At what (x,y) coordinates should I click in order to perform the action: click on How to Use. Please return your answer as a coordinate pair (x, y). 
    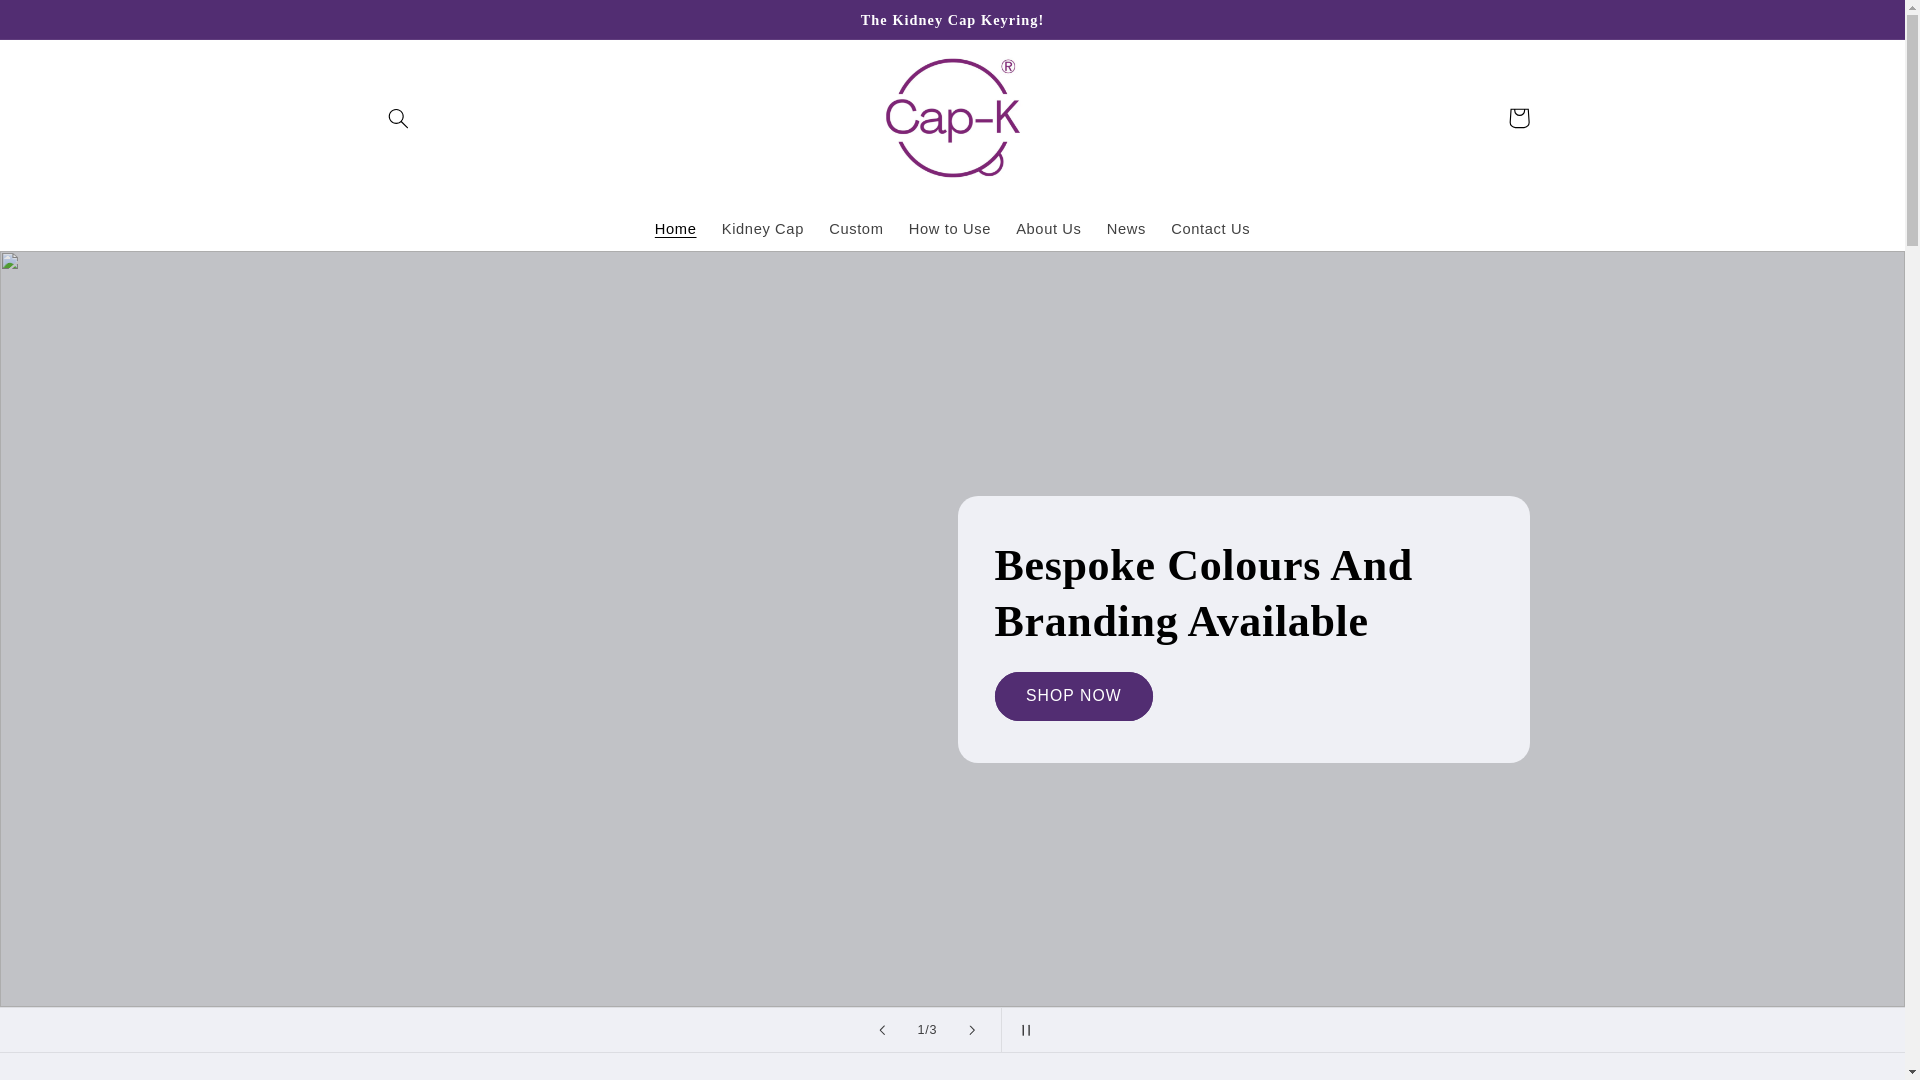
    Looking at the image, I should click on (949, 228).